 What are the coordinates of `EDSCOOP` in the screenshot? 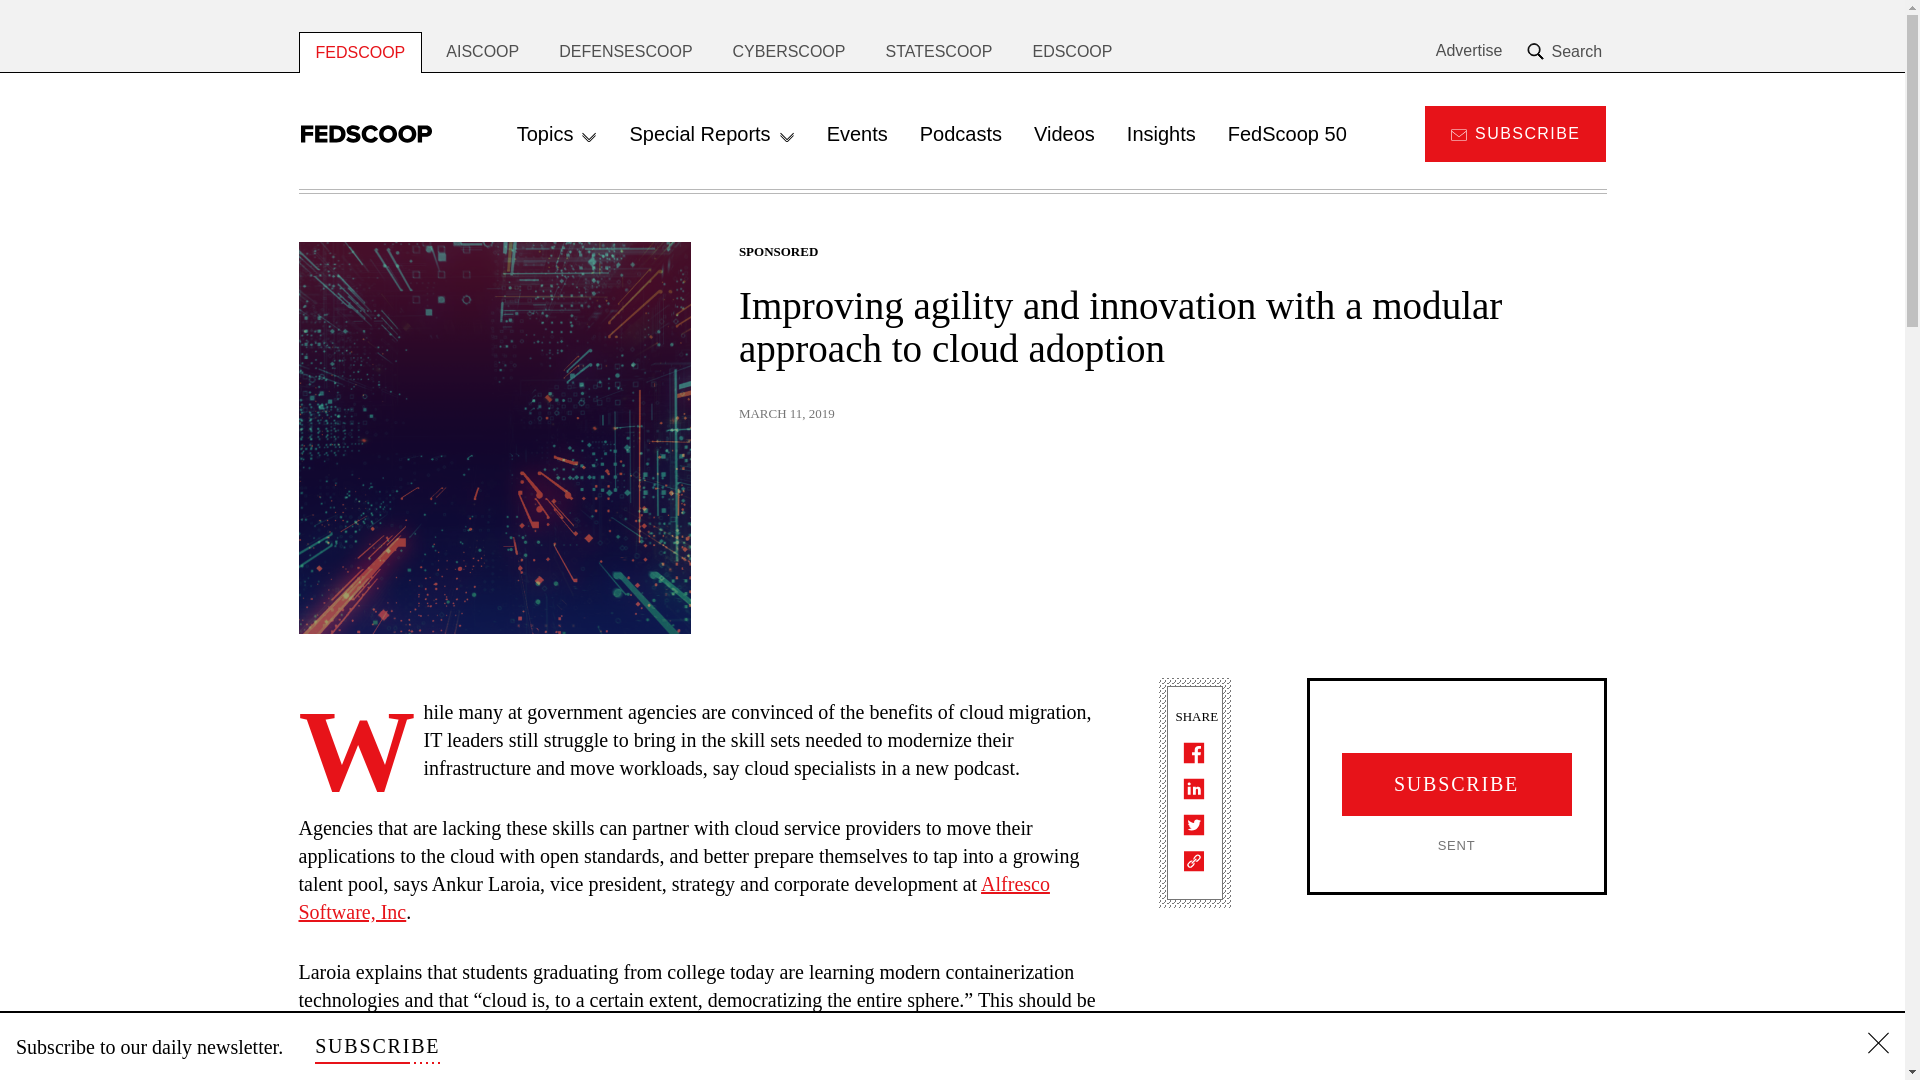 It's located at (1072, 52).